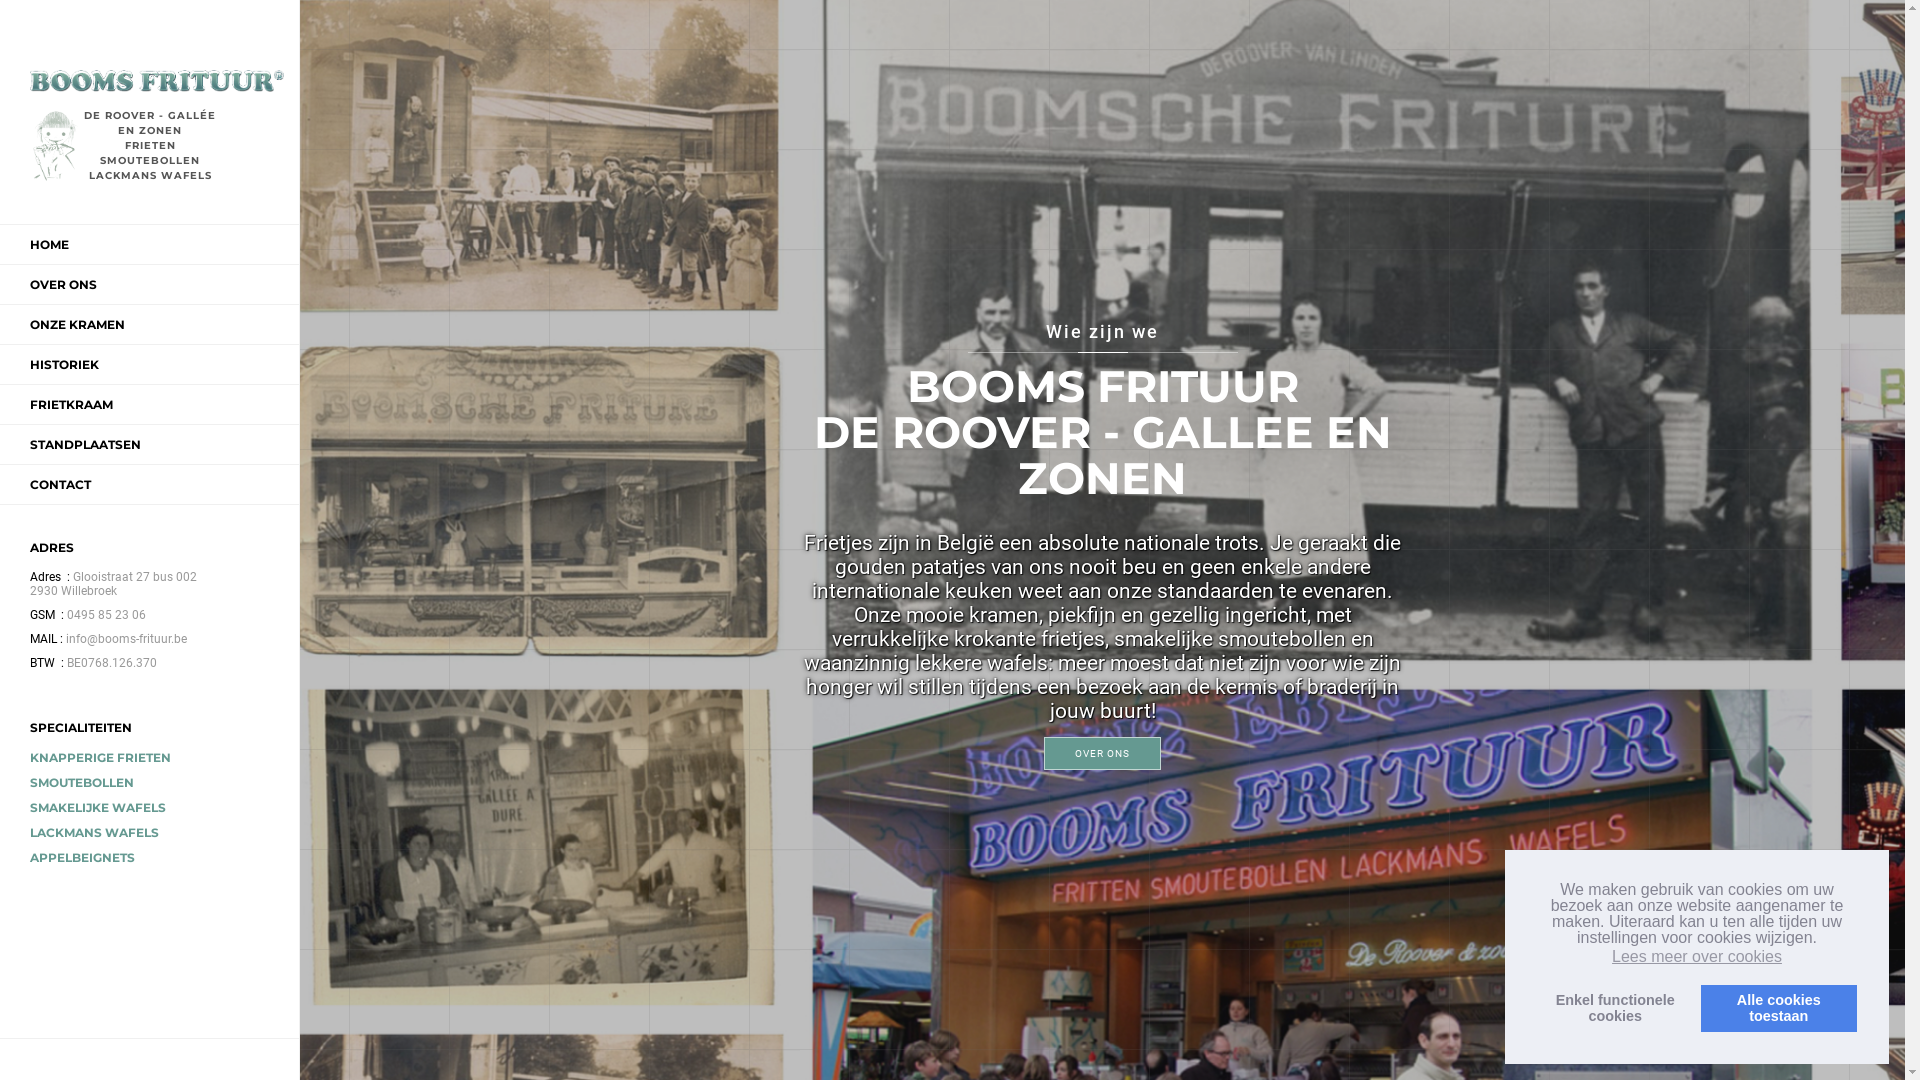  What do you see at coordinates (122, 639) in the screenshot?
I see `info@booms-frituur.be` at bounding box center [122, 639].